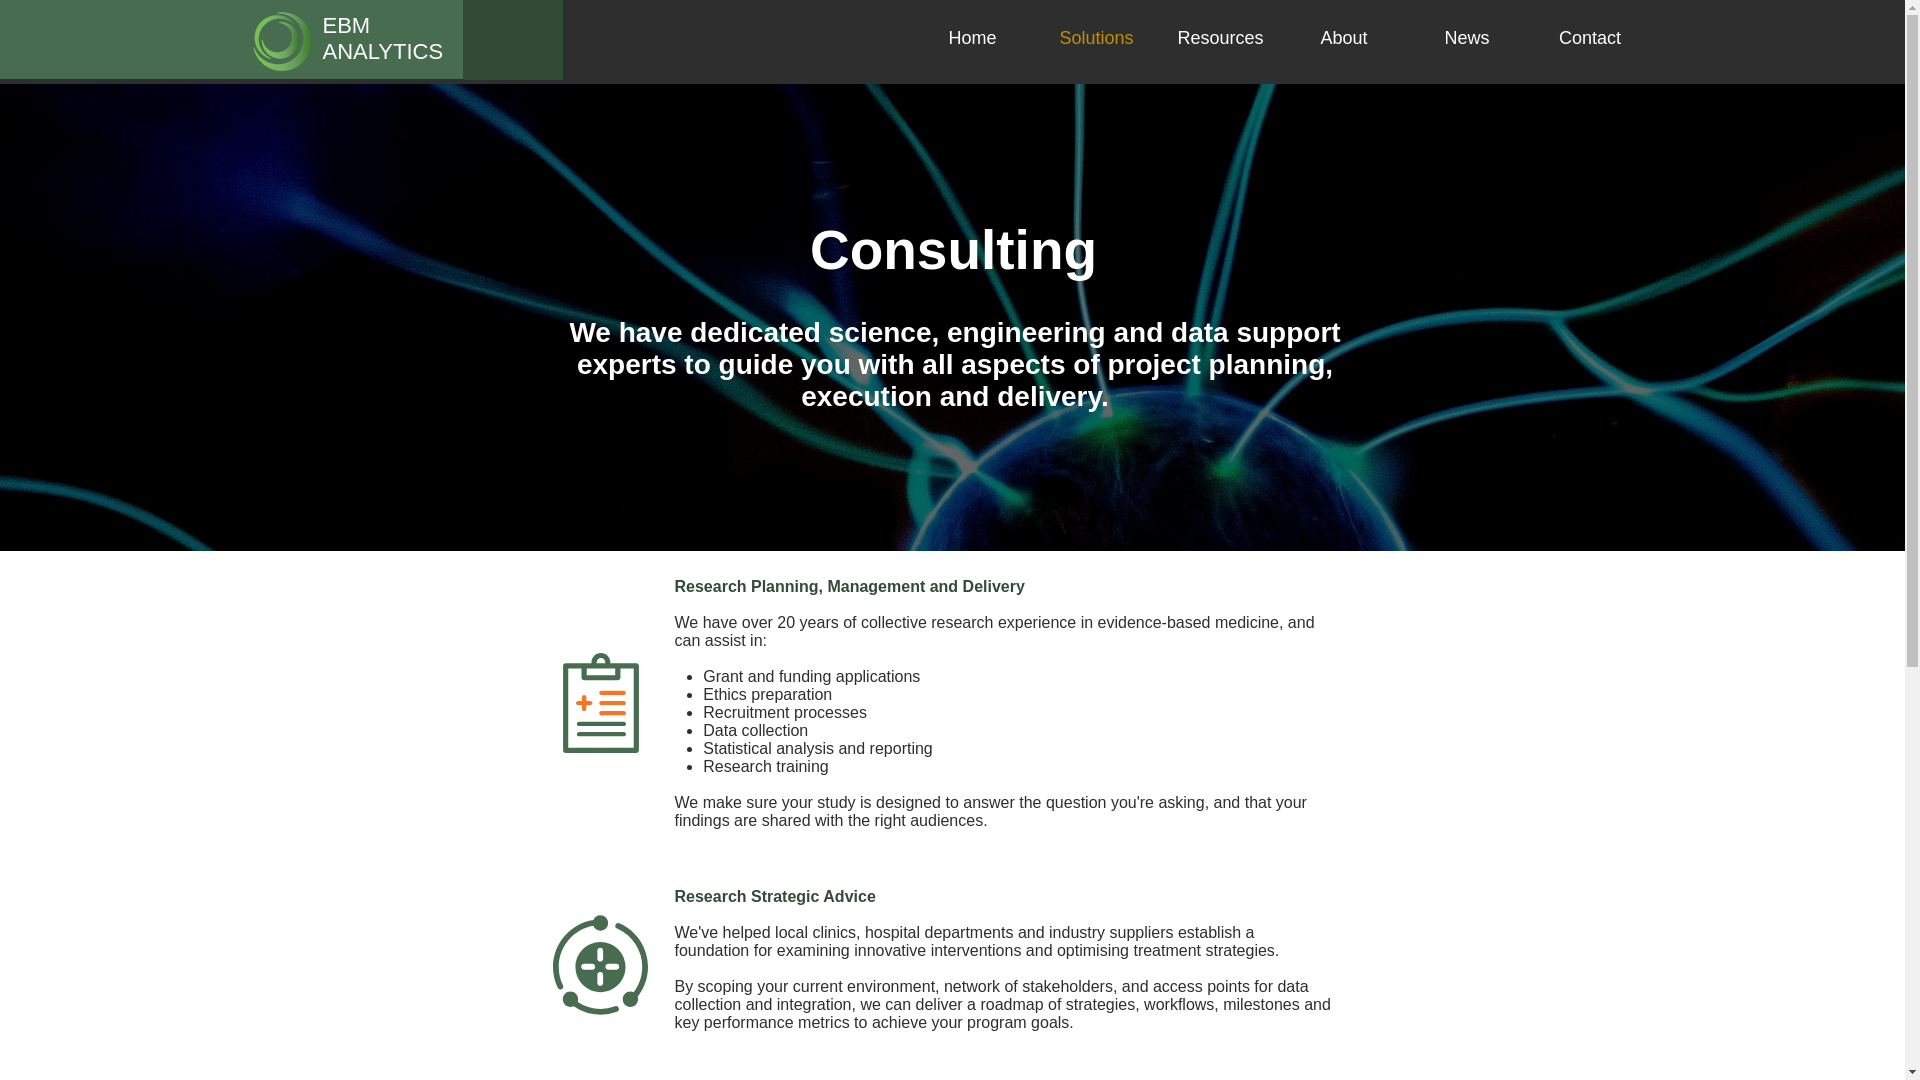 This screenshot has width=1920, height=1080. Describe the element at coordinates (972, 38) in the screenshot. I see `Home` at that location.